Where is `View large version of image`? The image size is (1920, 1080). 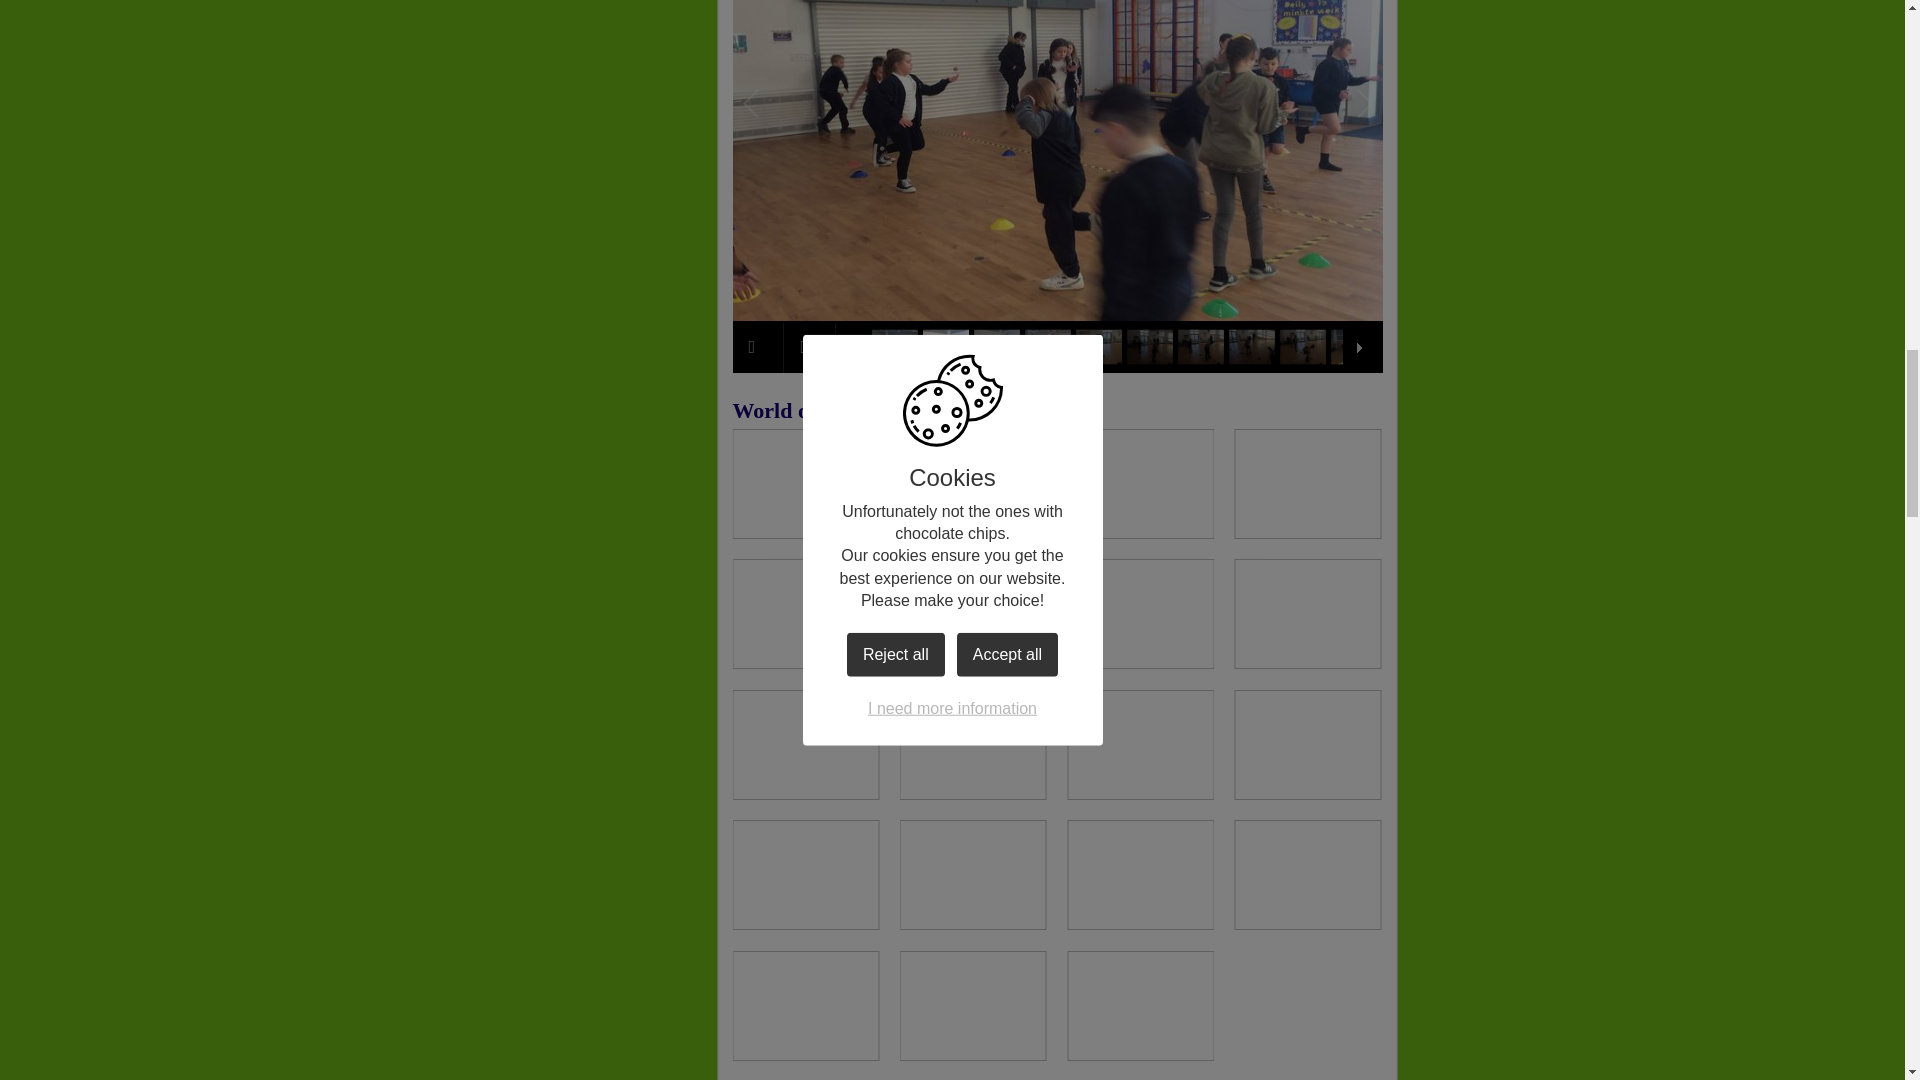
View large version of image is located at coordinates (973, 483).